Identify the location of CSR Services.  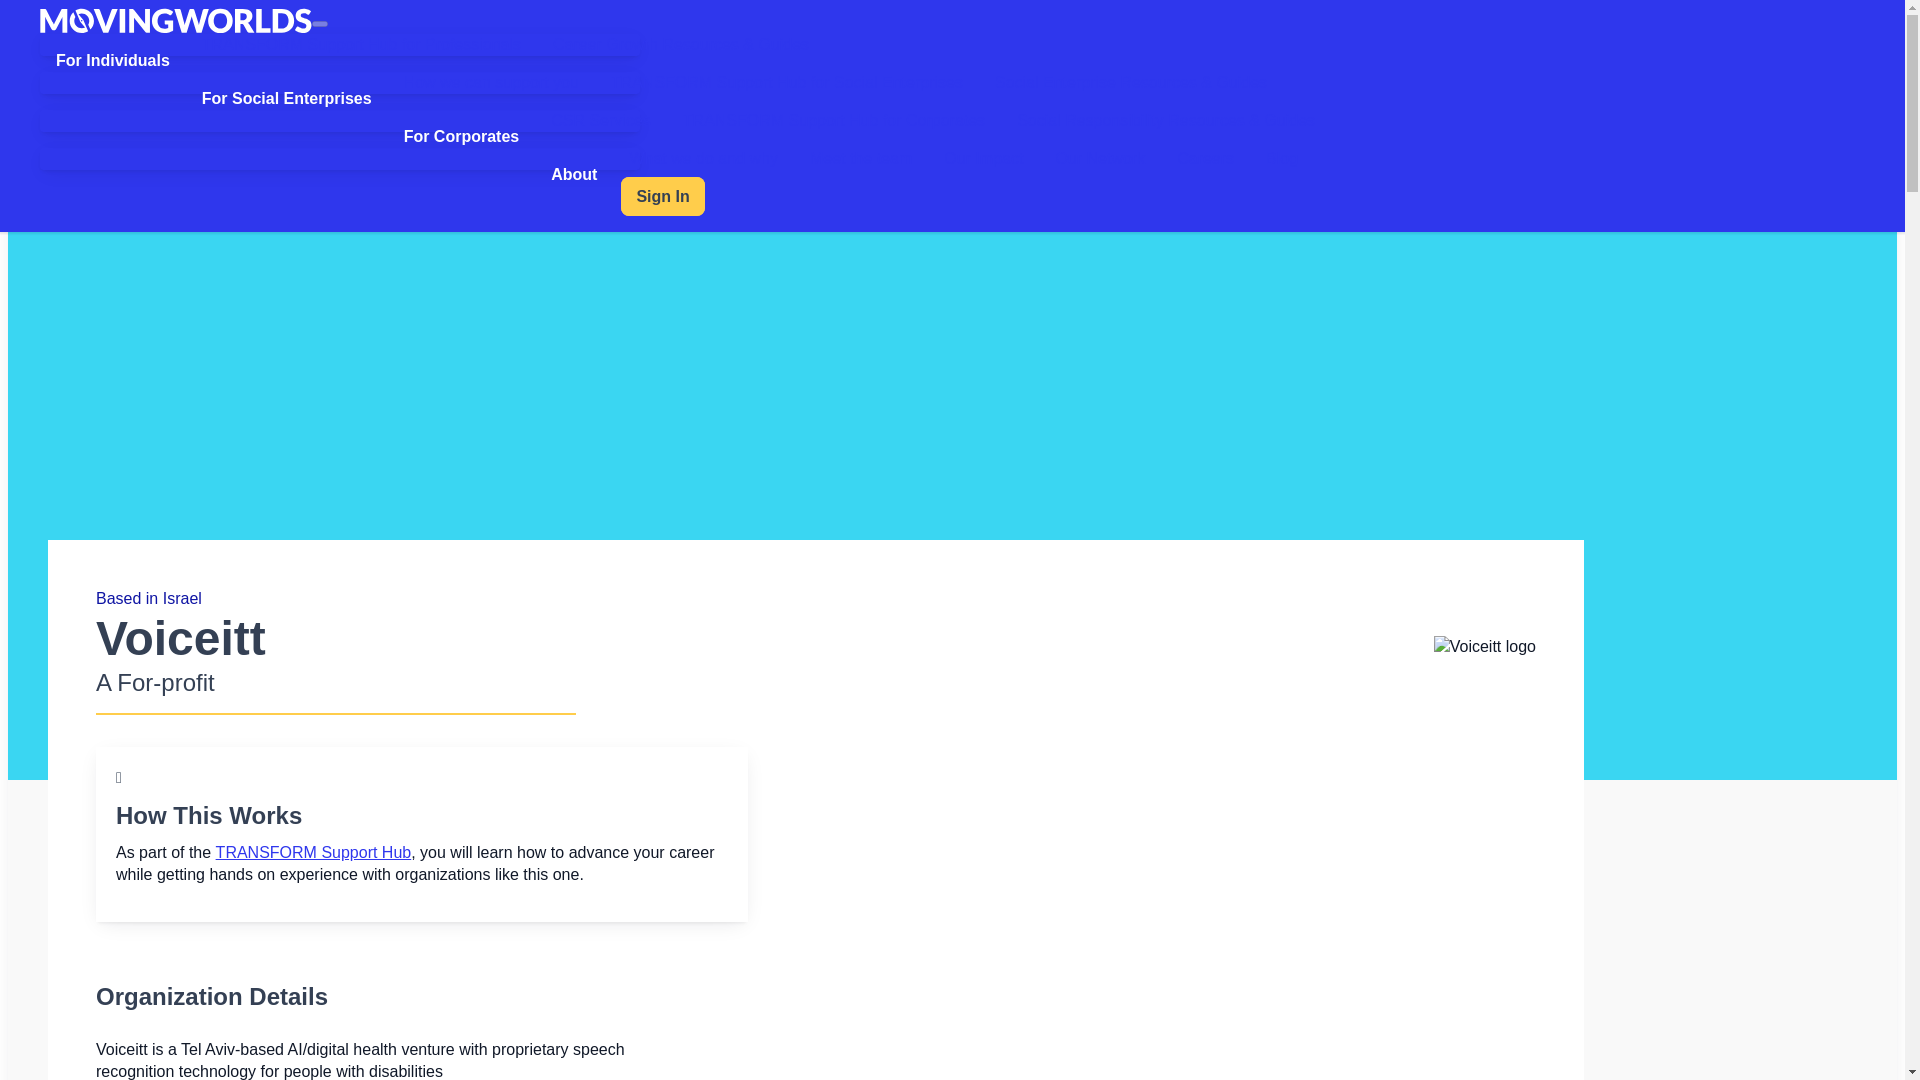
(600, 120).